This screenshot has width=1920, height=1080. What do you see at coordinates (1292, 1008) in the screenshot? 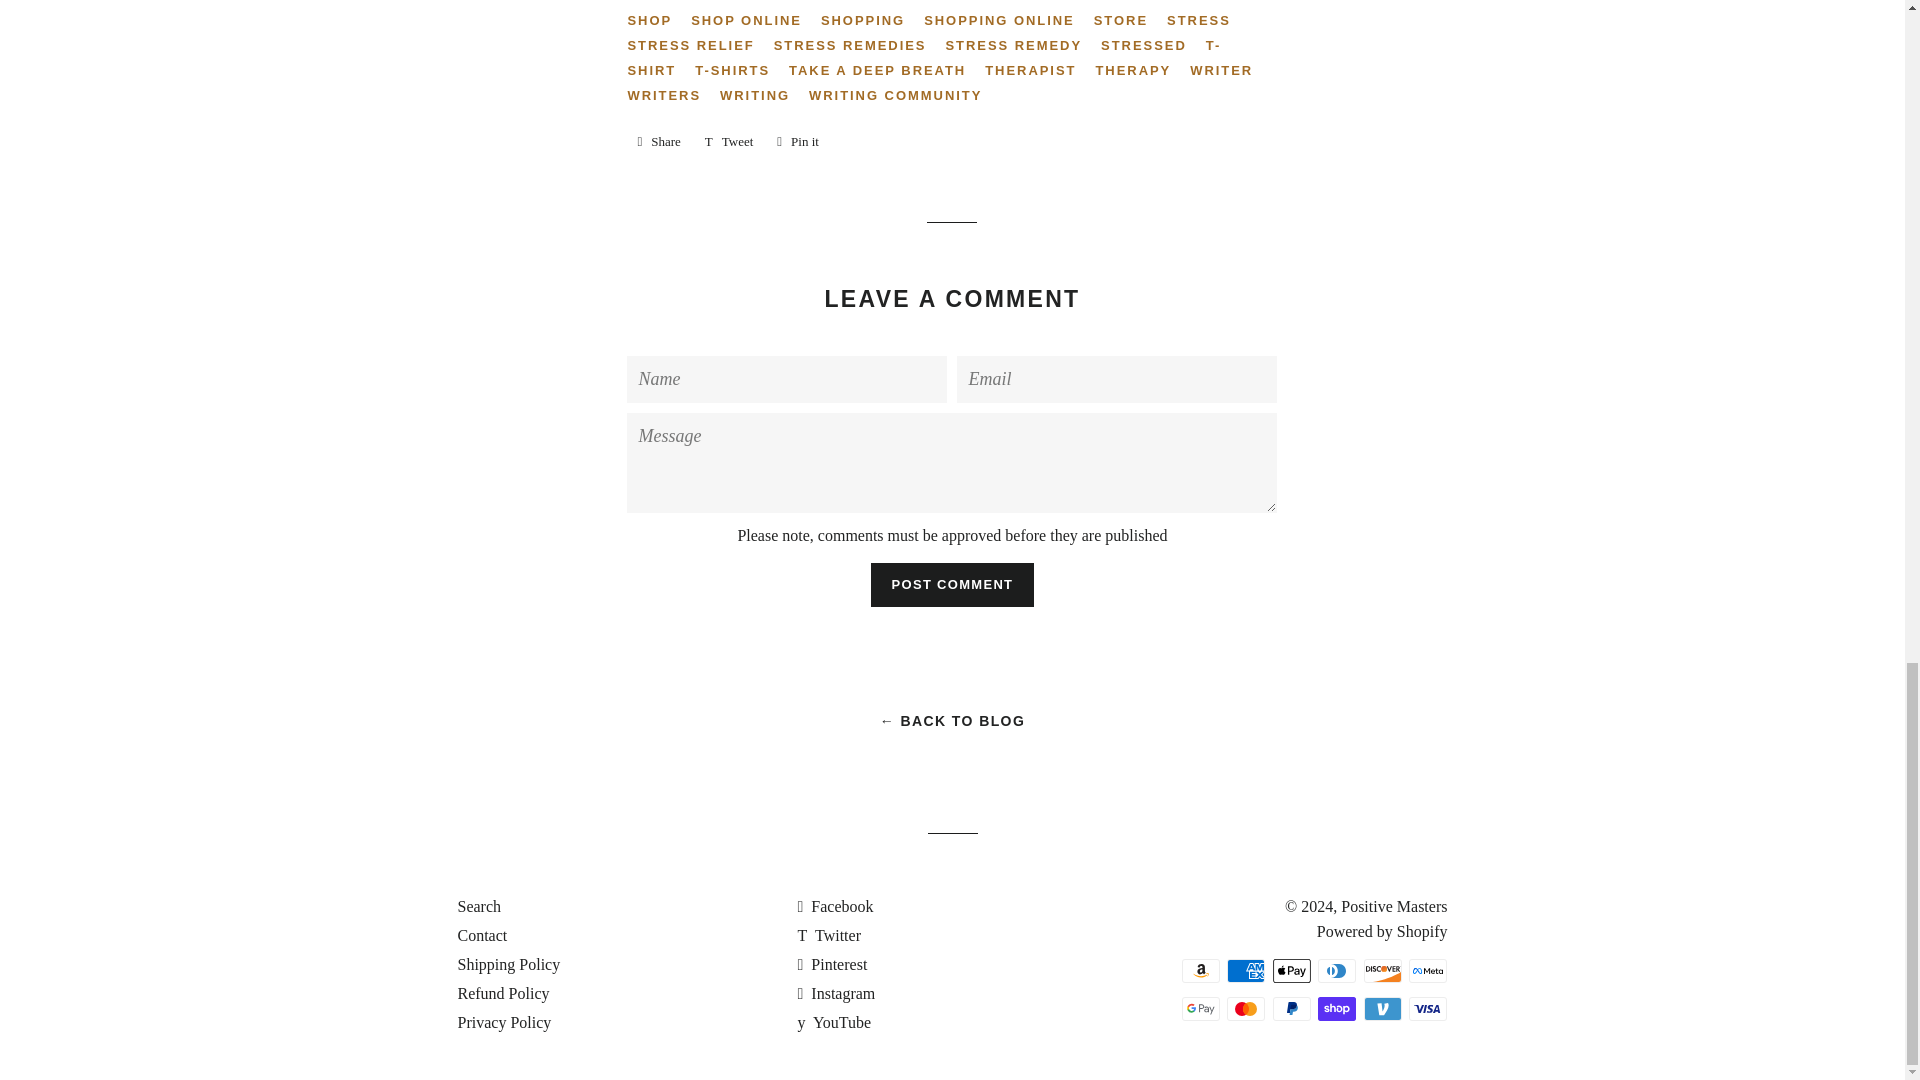
I see `PayPal` at bounding box center [1292, 1008].